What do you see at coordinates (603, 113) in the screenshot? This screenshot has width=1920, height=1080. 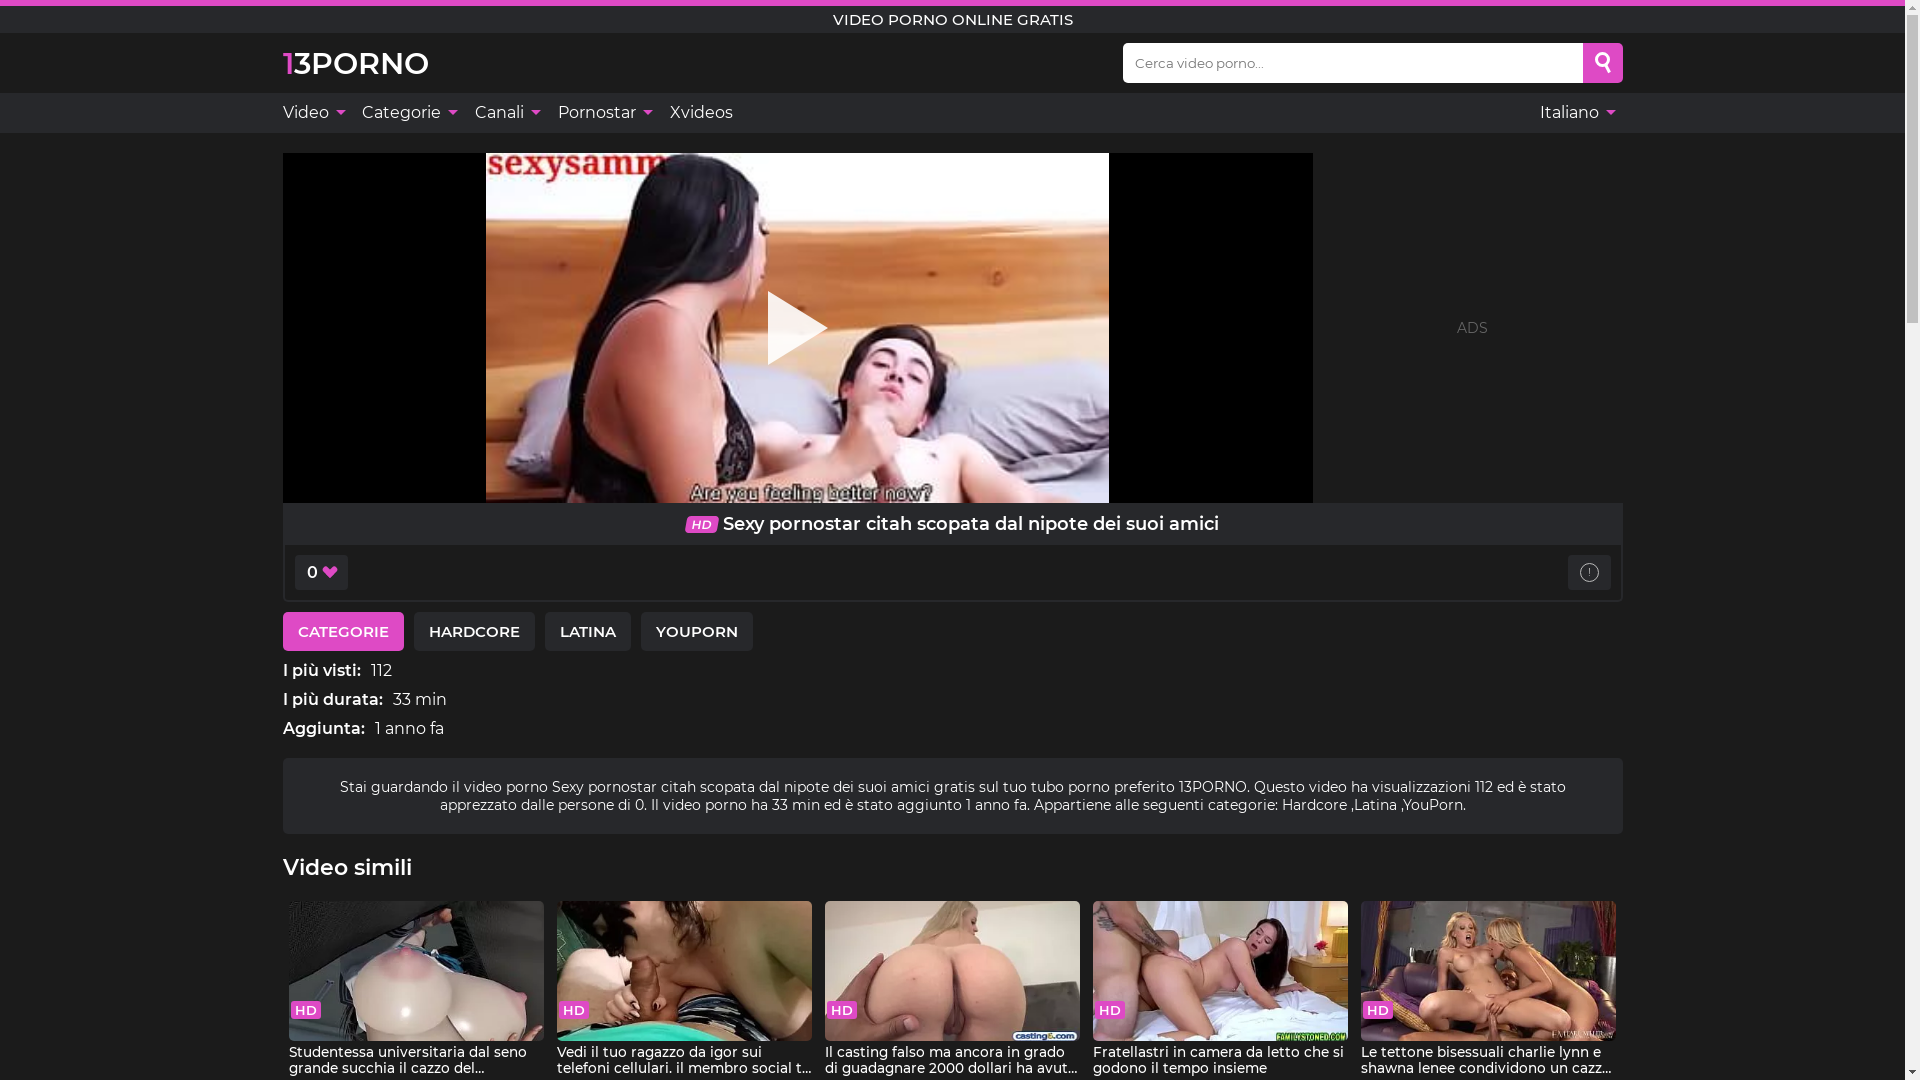 I see `Pornostar` at bounding box center [603, 113].